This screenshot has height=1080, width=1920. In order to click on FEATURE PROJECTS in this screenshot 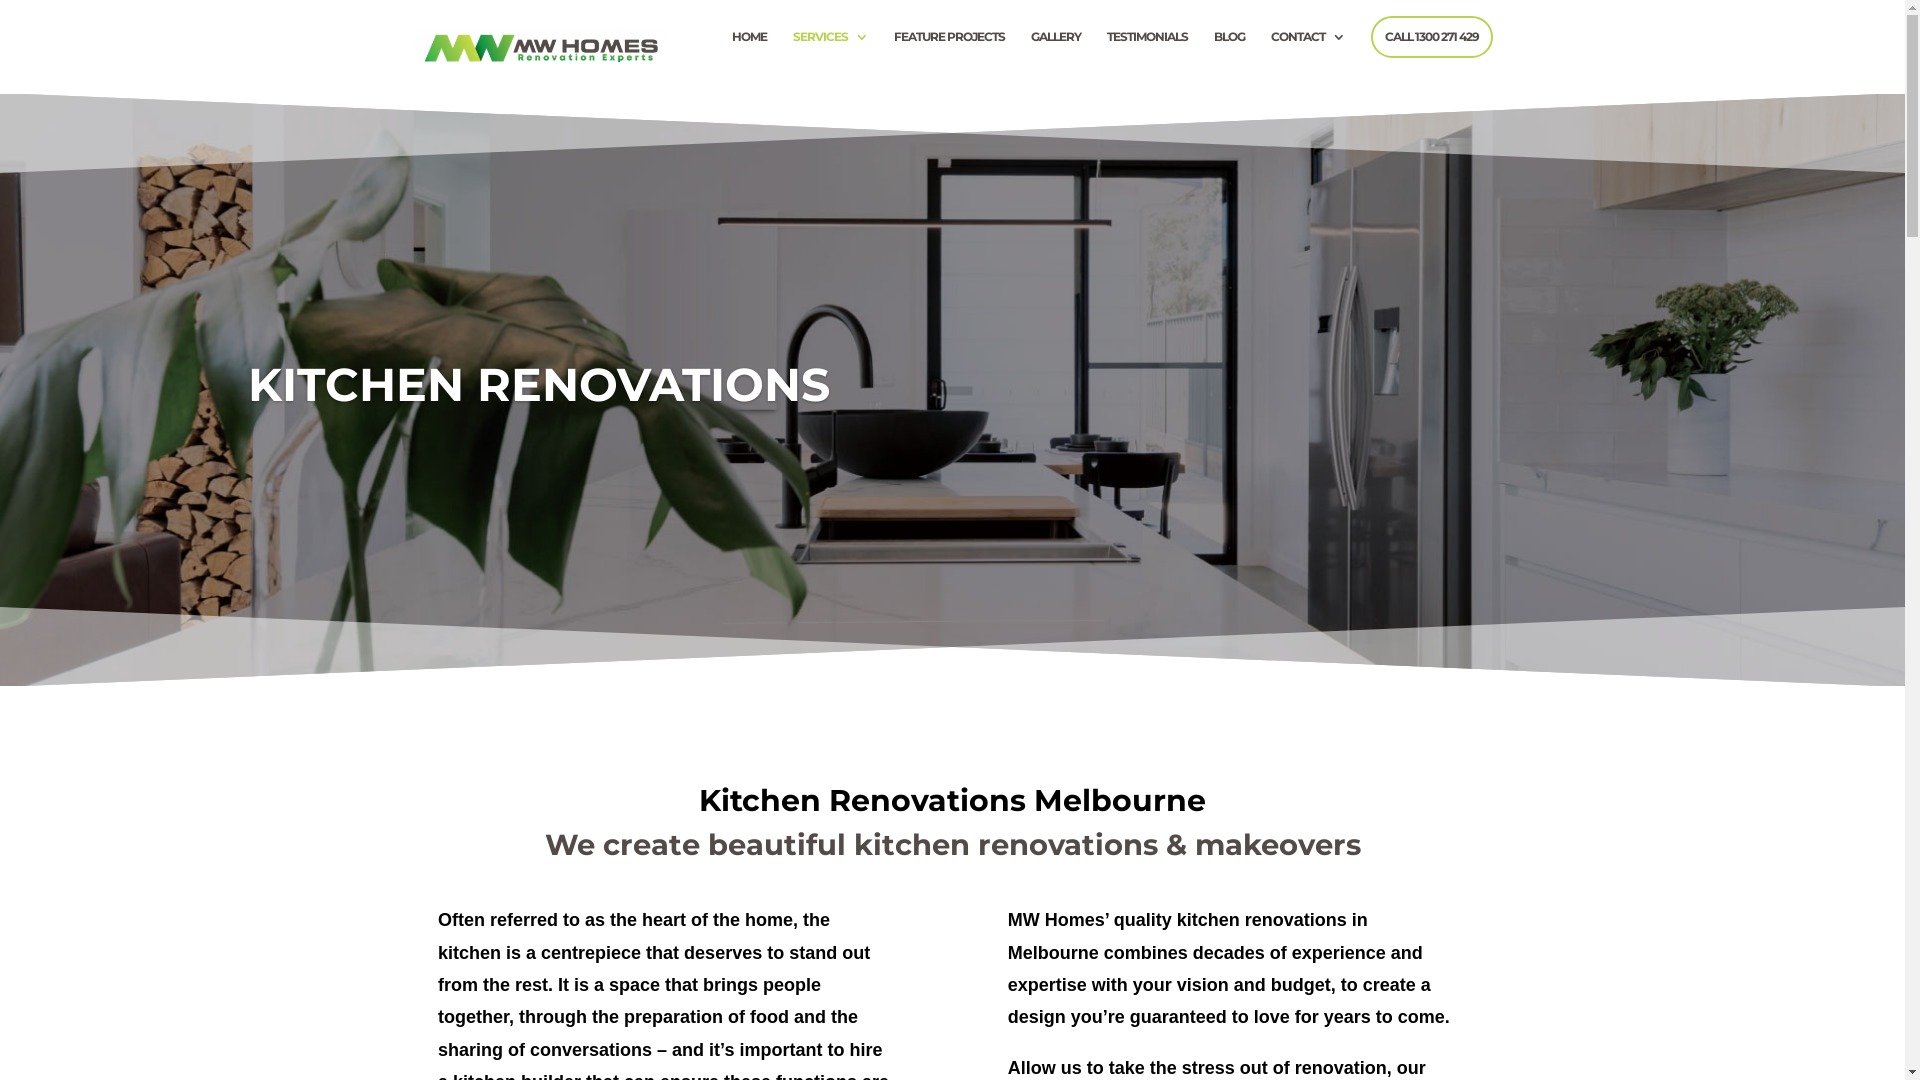, I will do `click(950, 62)`.